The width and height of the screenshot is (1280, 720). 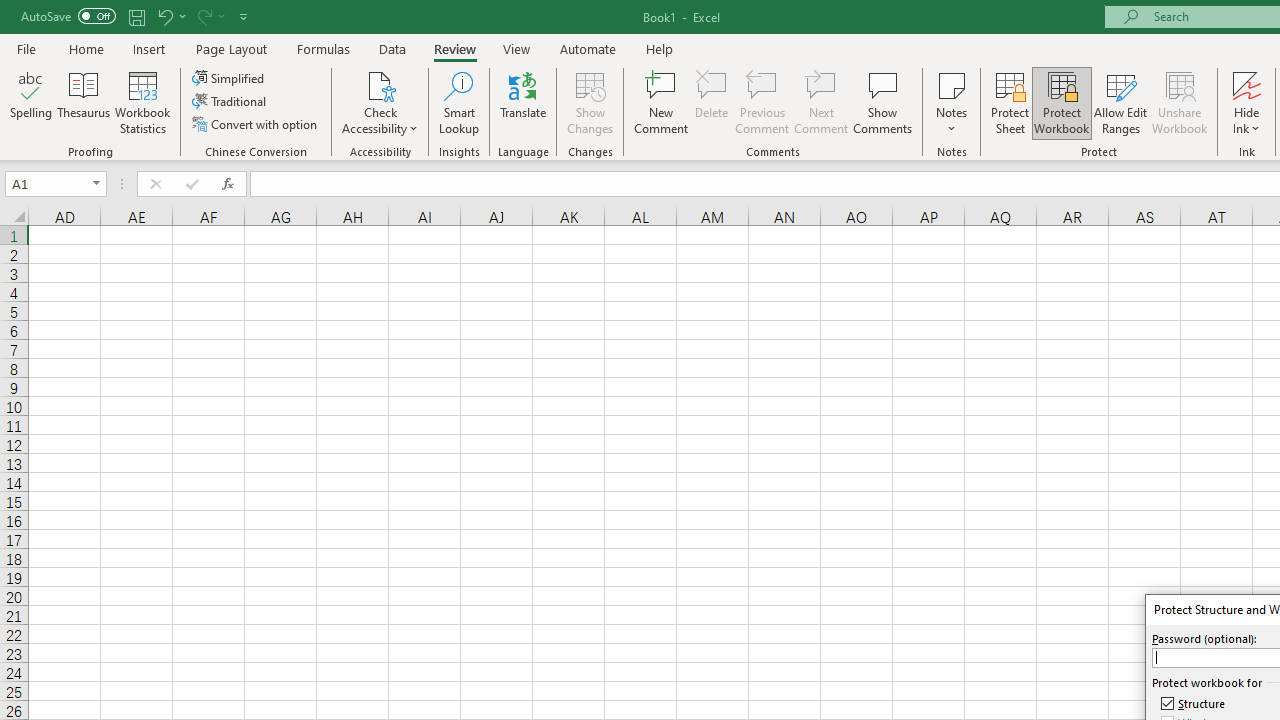 What do you see at coordinates (883, 102) in the screenshot?
I see `Show Comments` at bounding box center [883, 102].